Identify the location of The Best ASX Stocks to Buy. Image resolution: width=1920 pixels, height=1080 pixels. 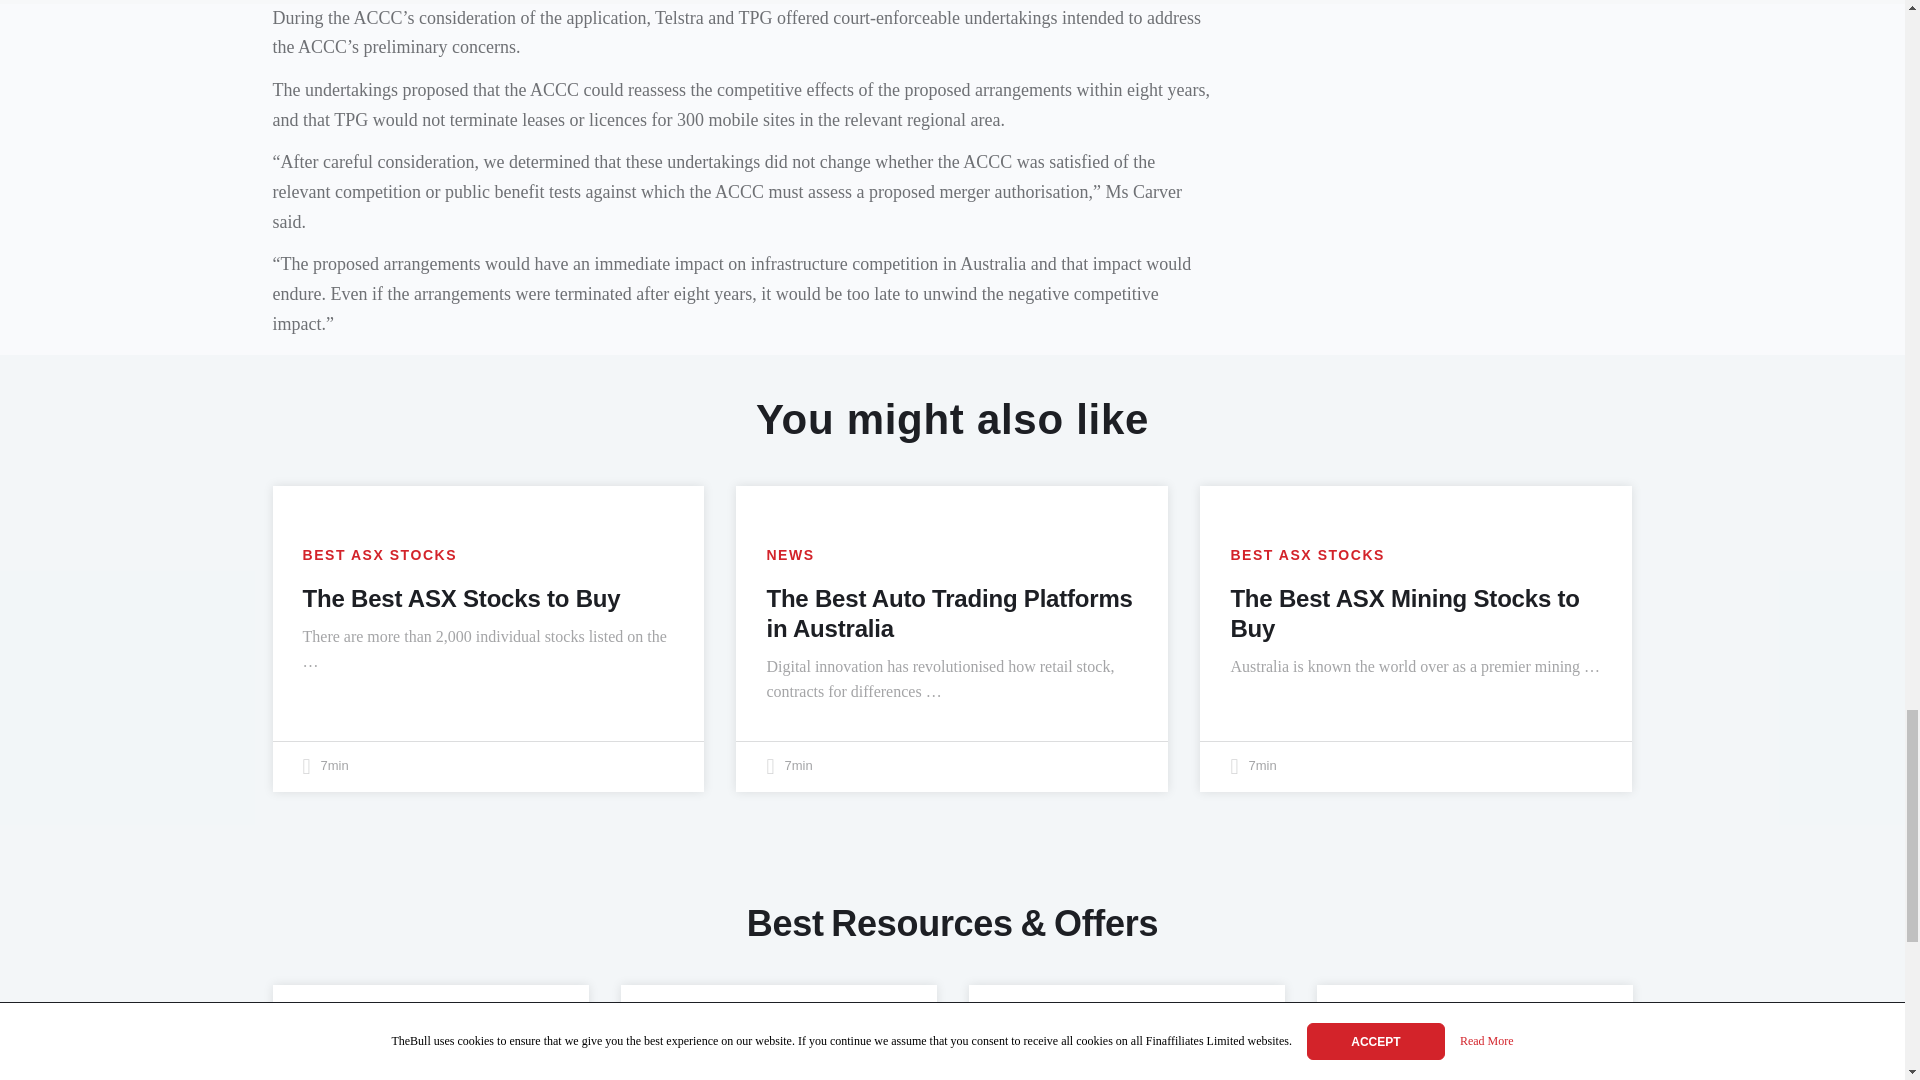
(460, 598).